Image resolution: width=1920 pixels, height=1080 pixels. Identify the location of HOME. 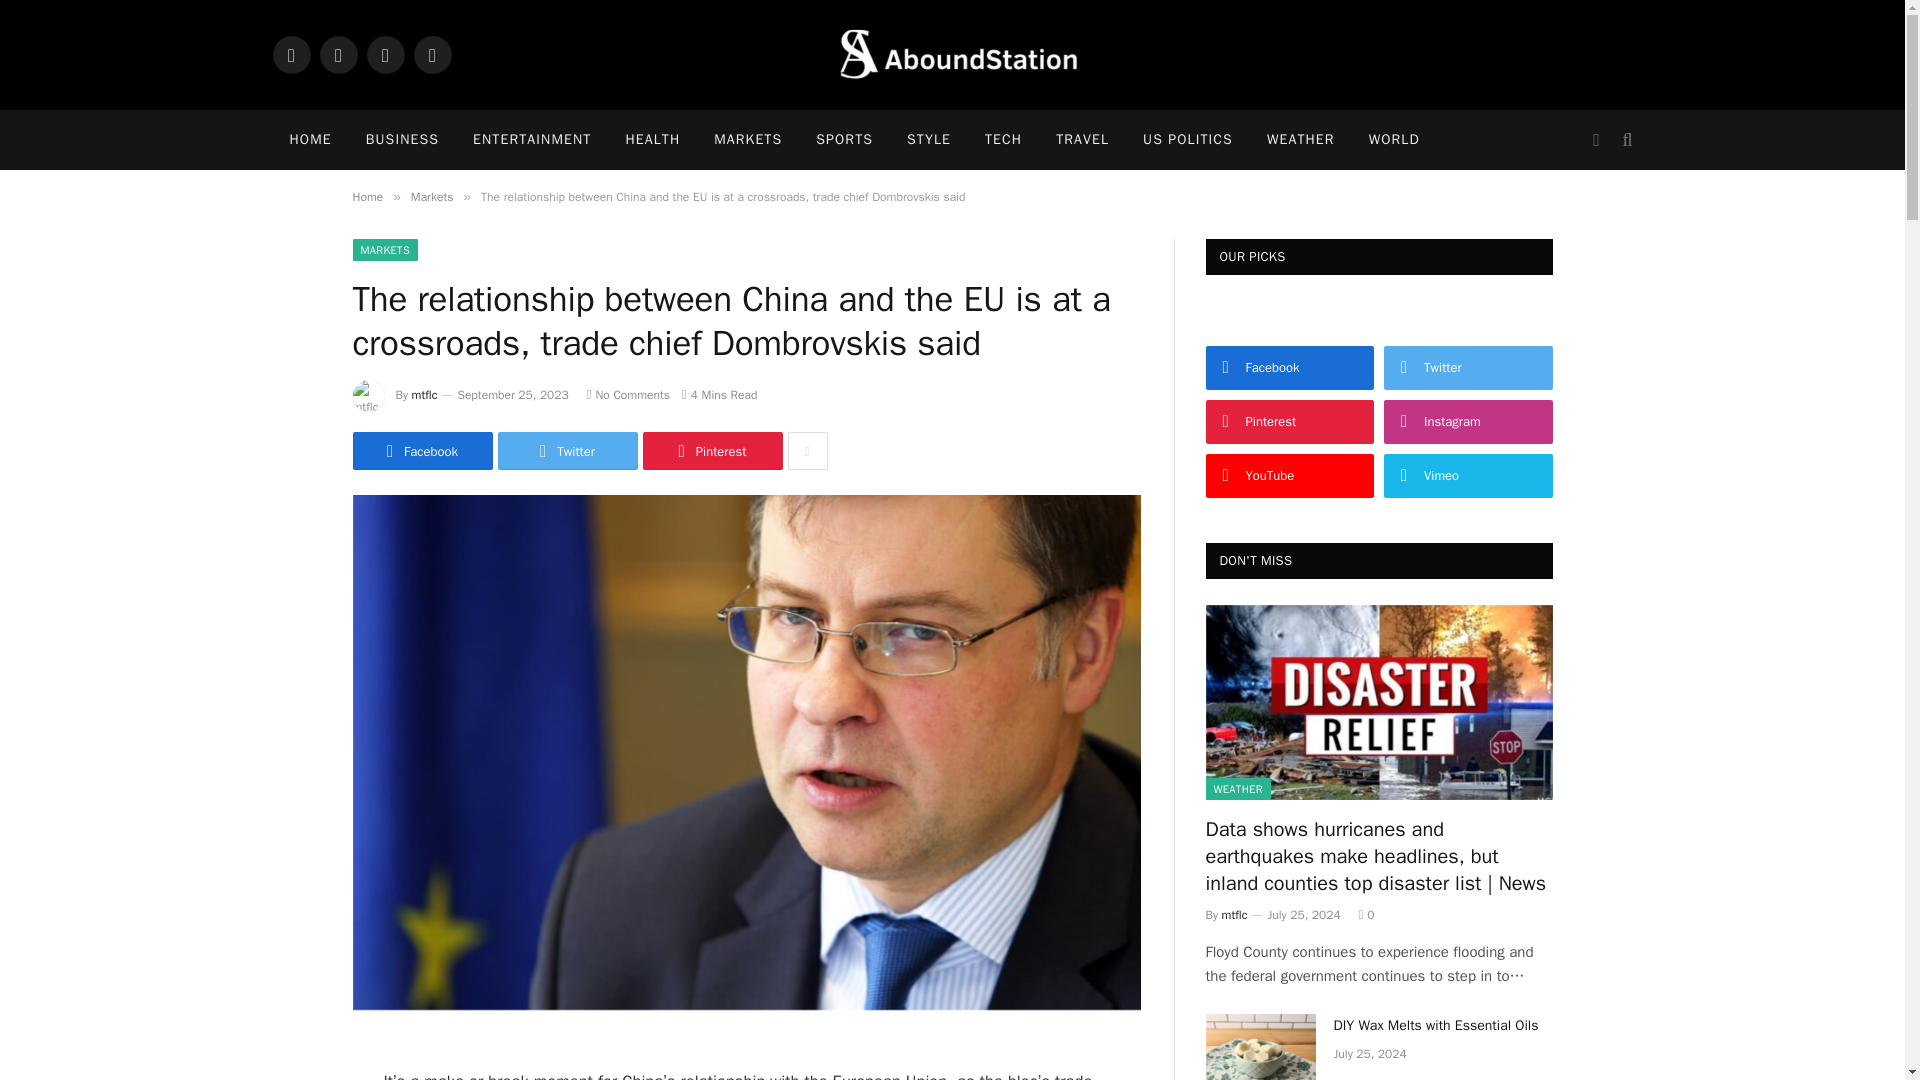
(310, 140).